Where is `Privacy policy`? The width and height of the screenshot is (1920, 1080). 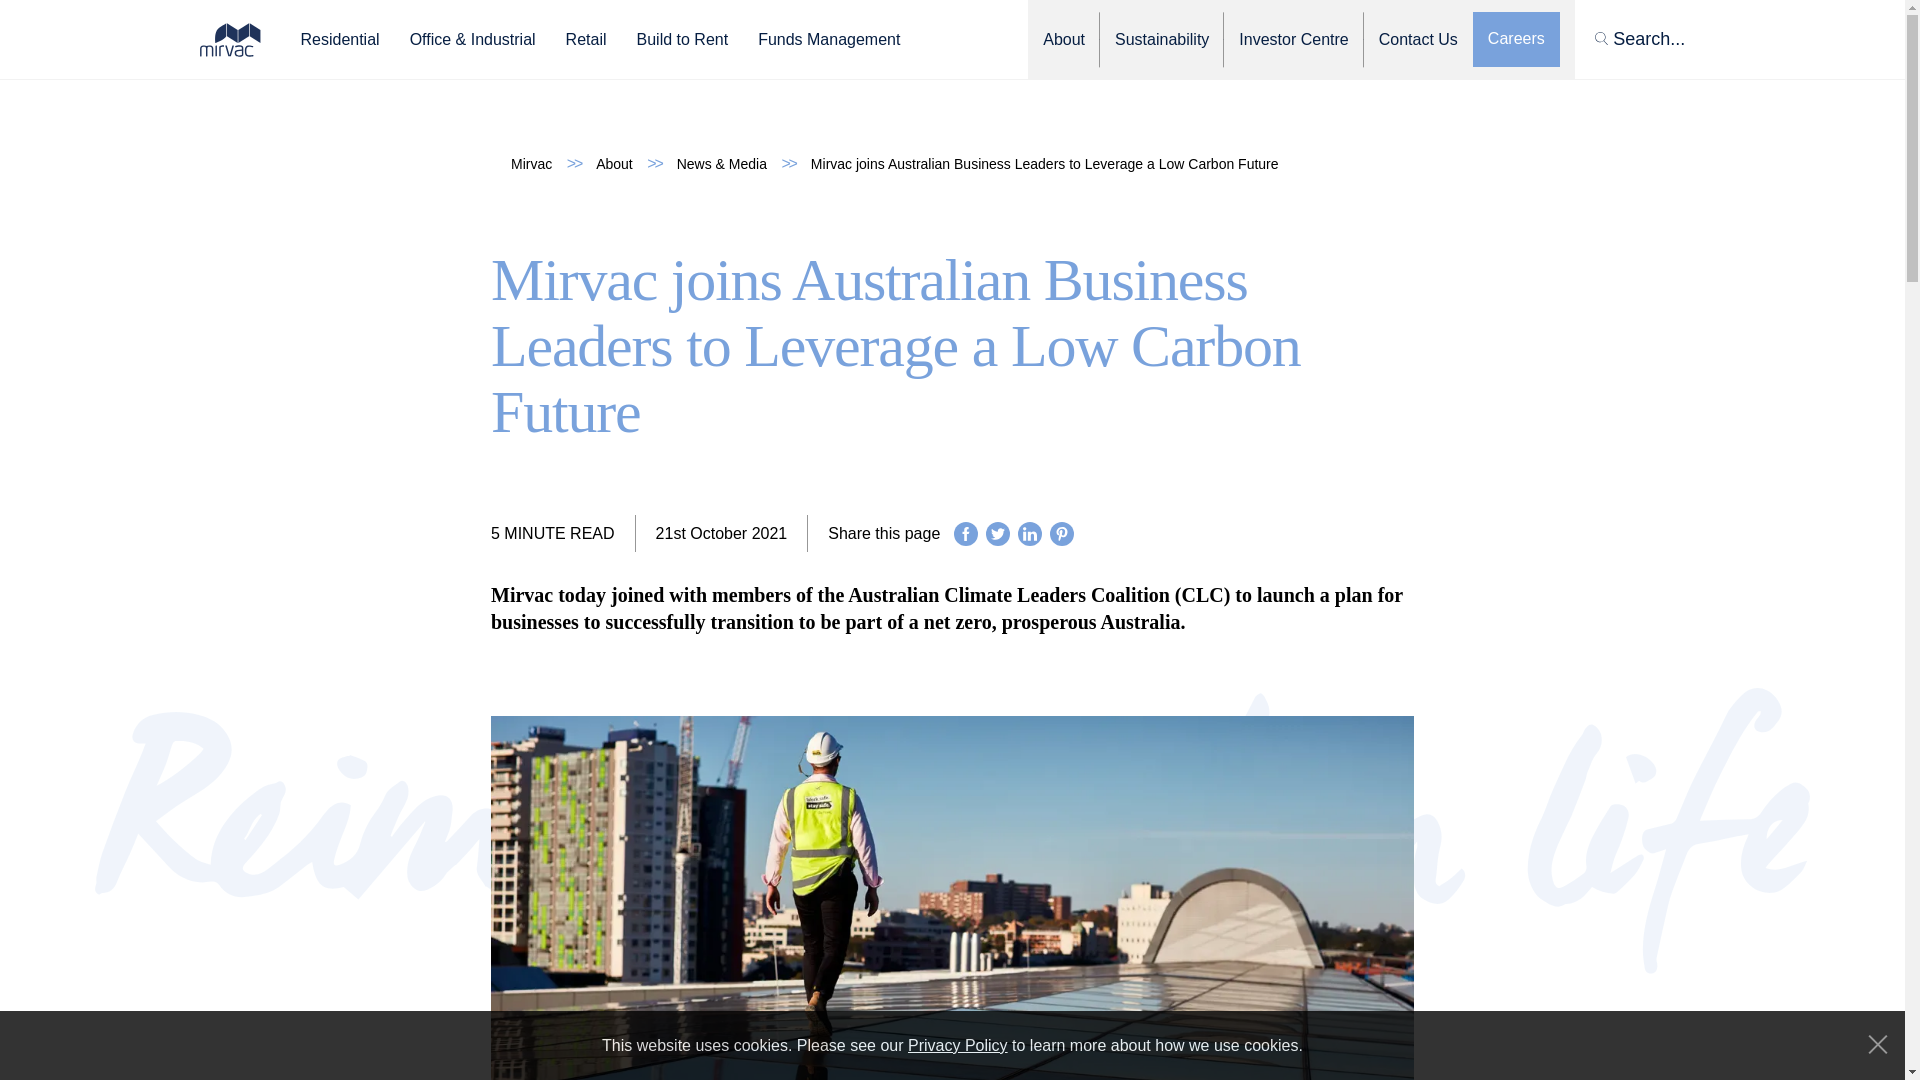
Privacy policy is located at coordinates (958, 1046).